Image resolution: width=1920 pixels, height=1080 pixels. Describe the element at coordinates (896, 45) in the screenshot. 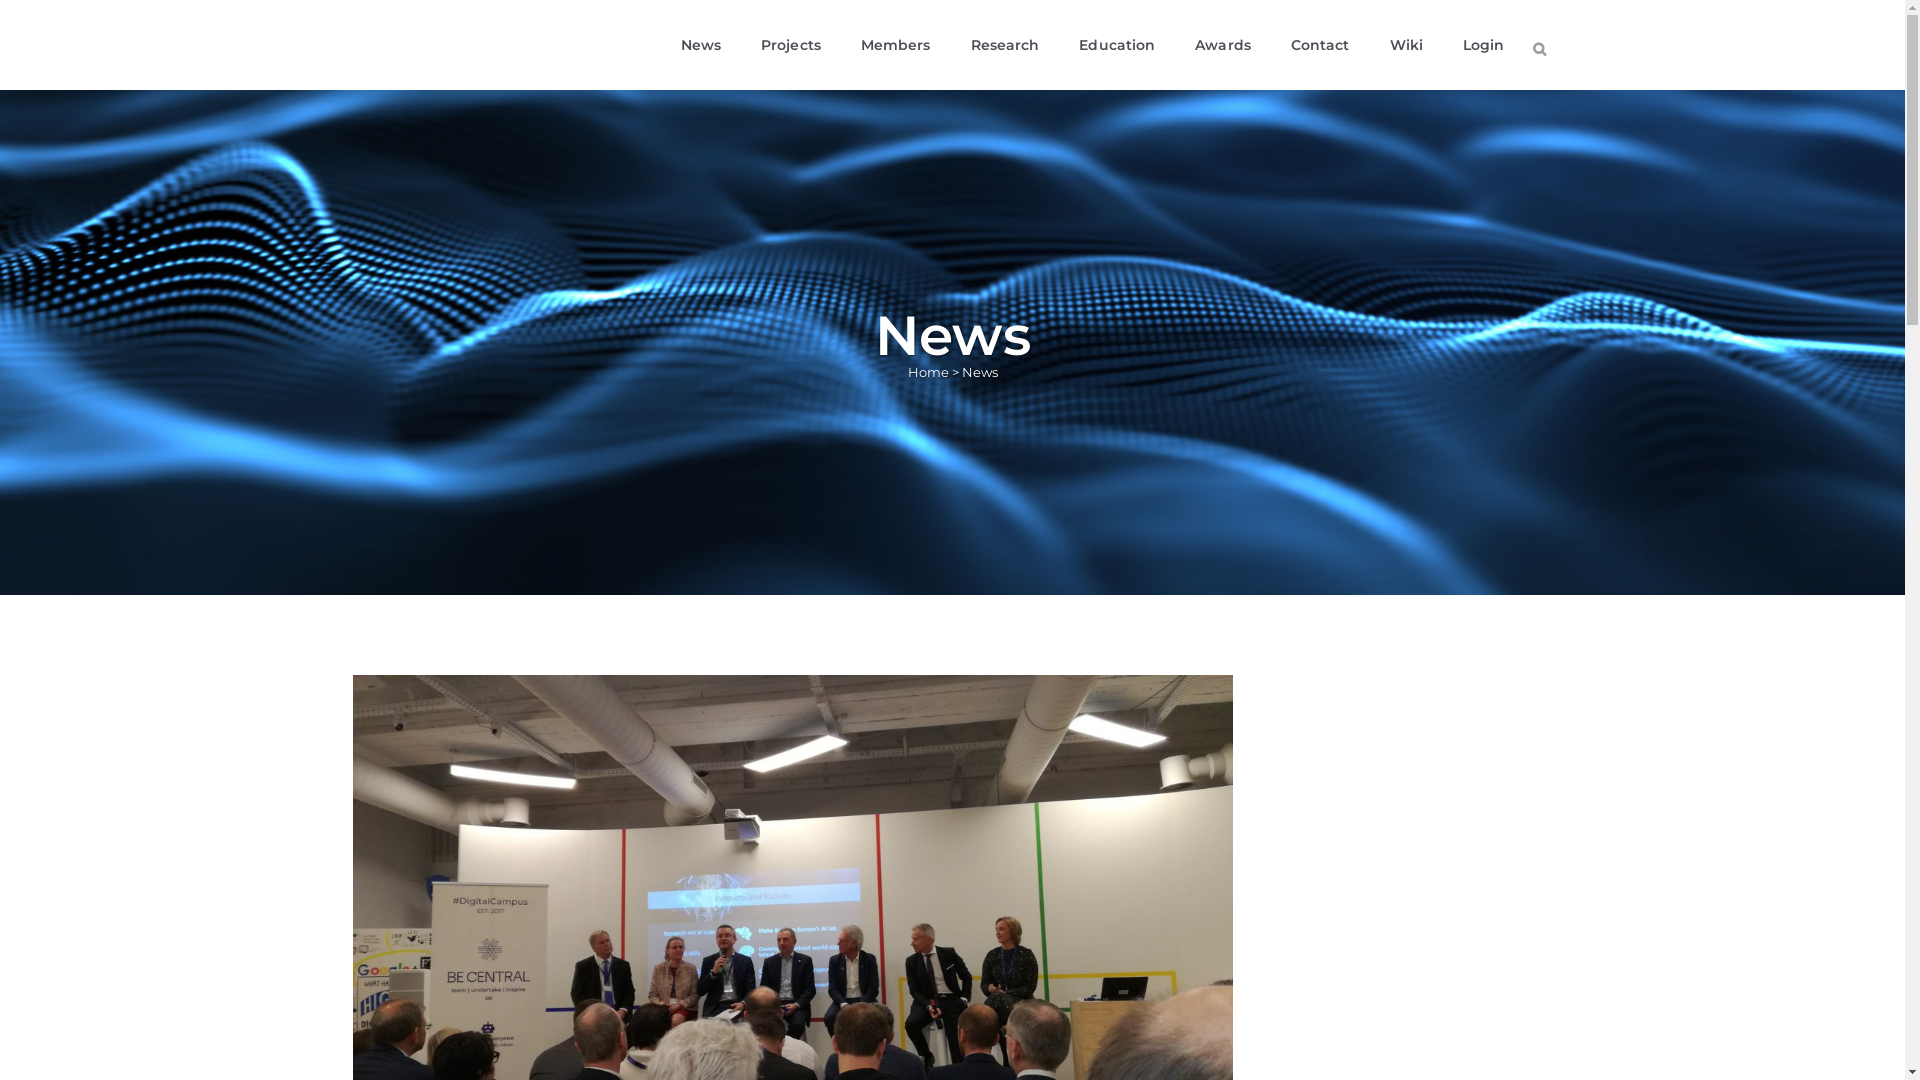

I see `Members` at that location.